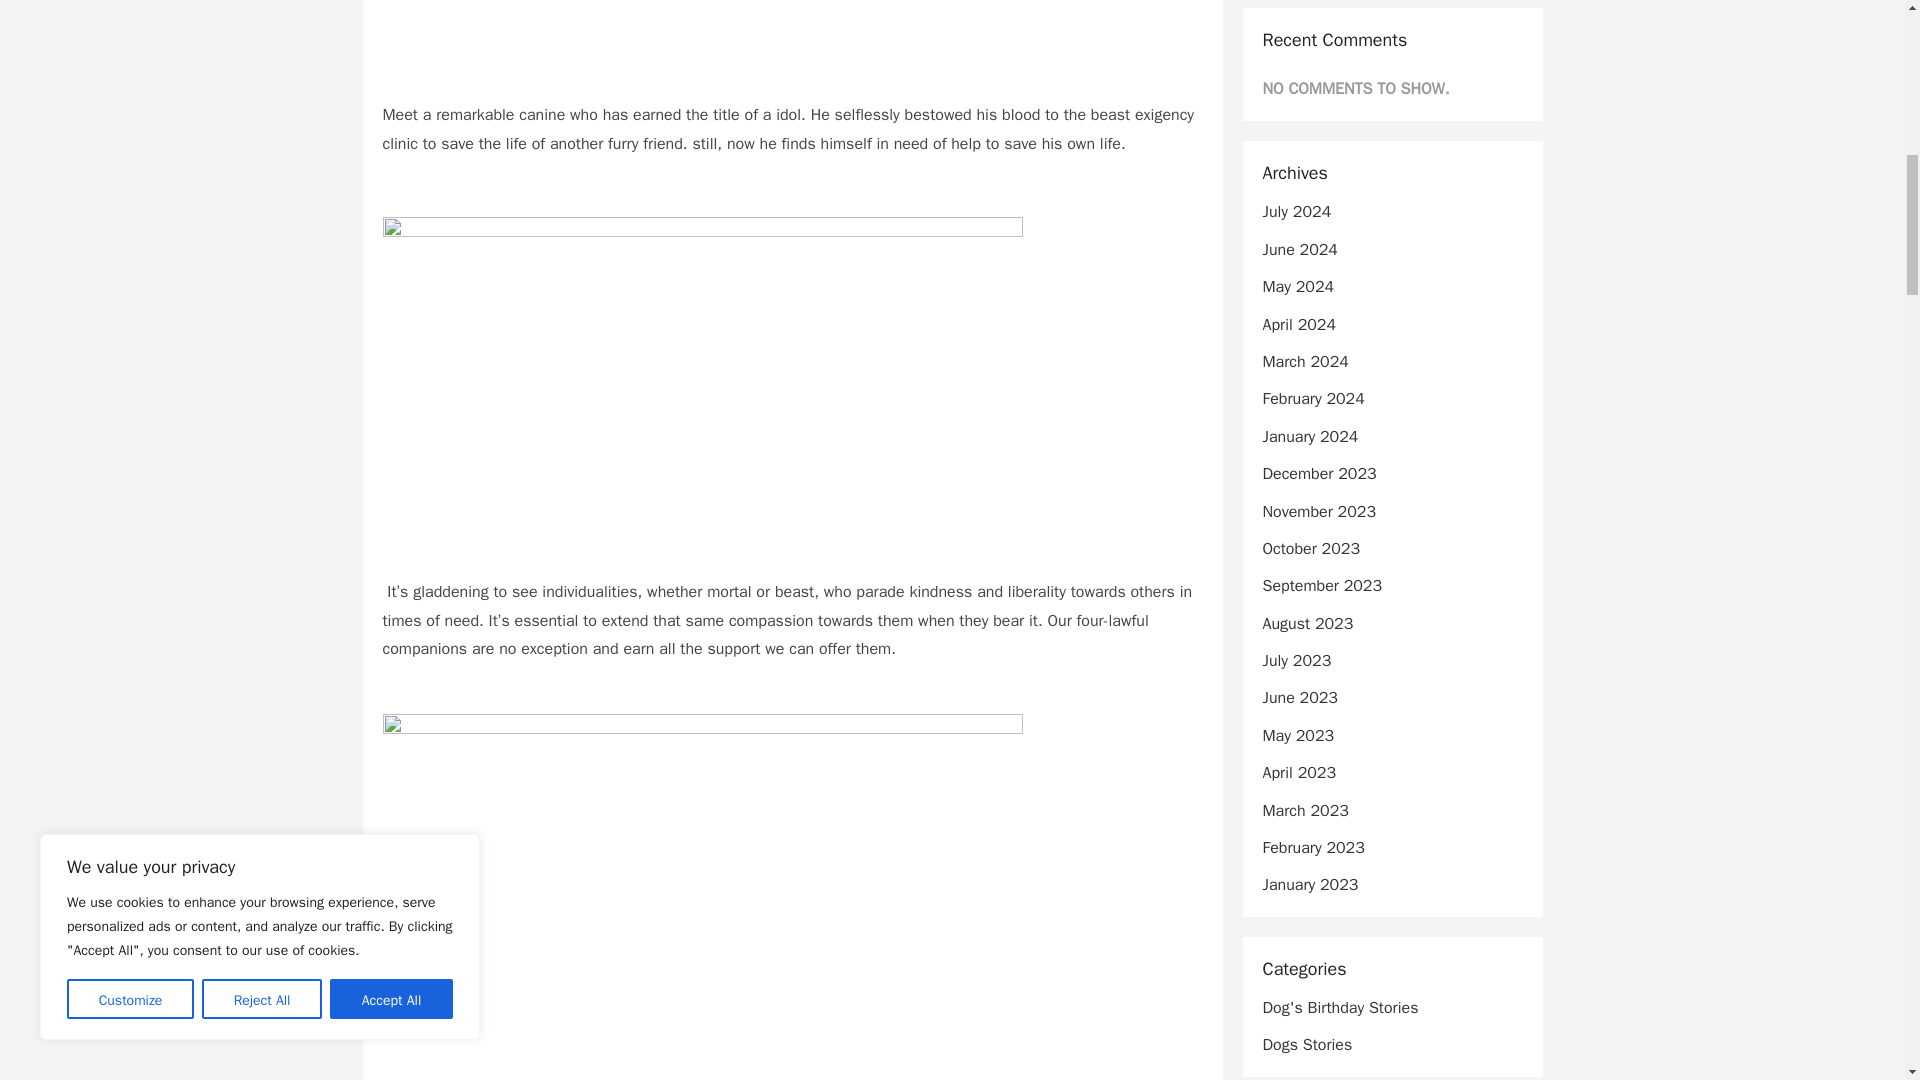 The height and width of the screenshot is (1080, 1920). I want to click on Advertisement, so click(792, 42).